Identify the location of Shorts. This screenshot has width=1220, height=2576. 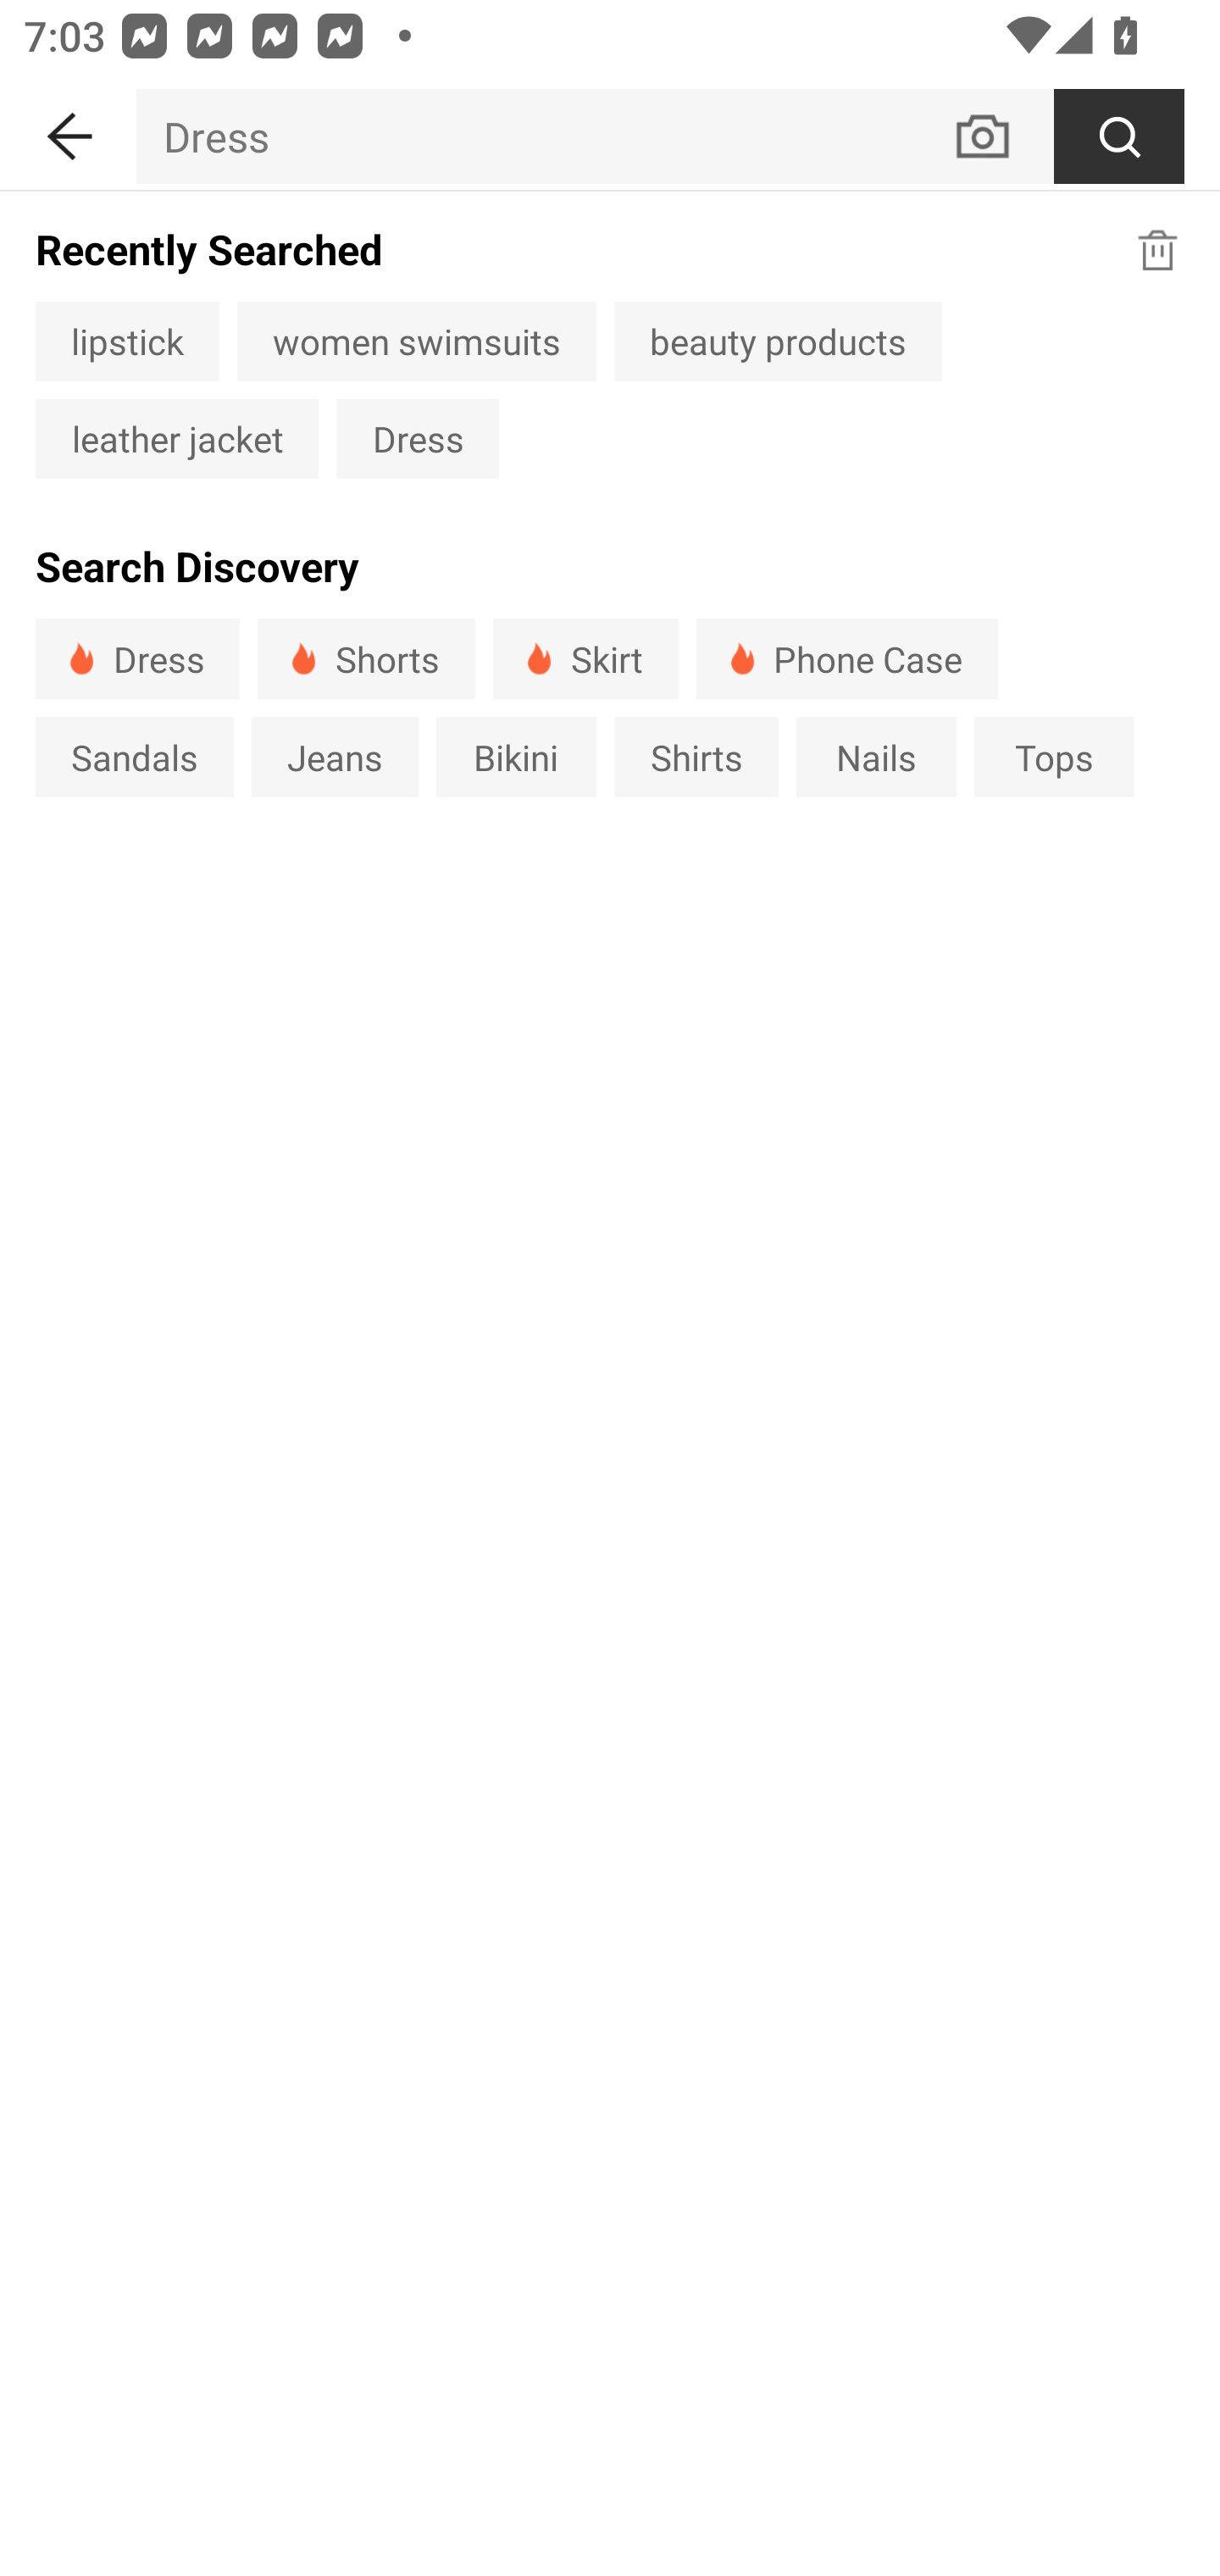
(366, 658).